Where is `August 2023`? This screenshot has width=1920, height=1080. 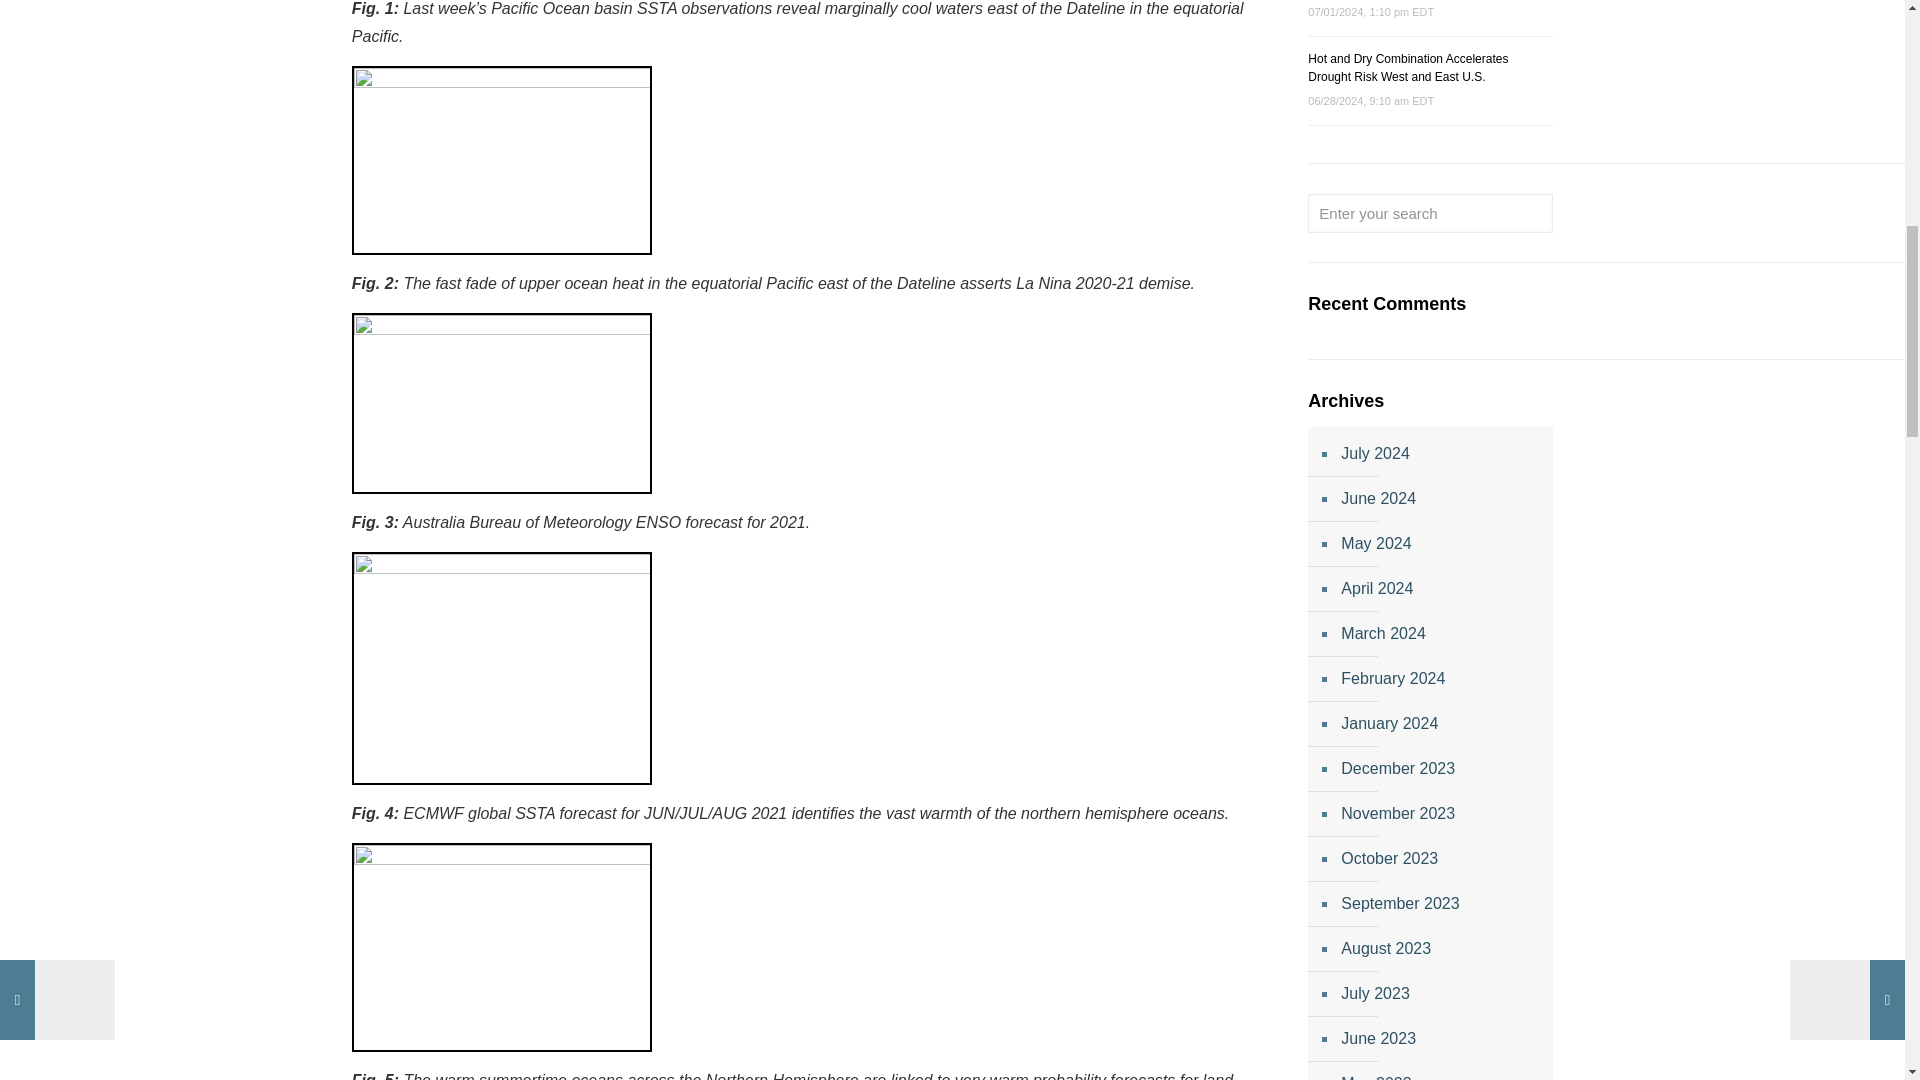 August 2023 is located at coordinates (1440, 949).